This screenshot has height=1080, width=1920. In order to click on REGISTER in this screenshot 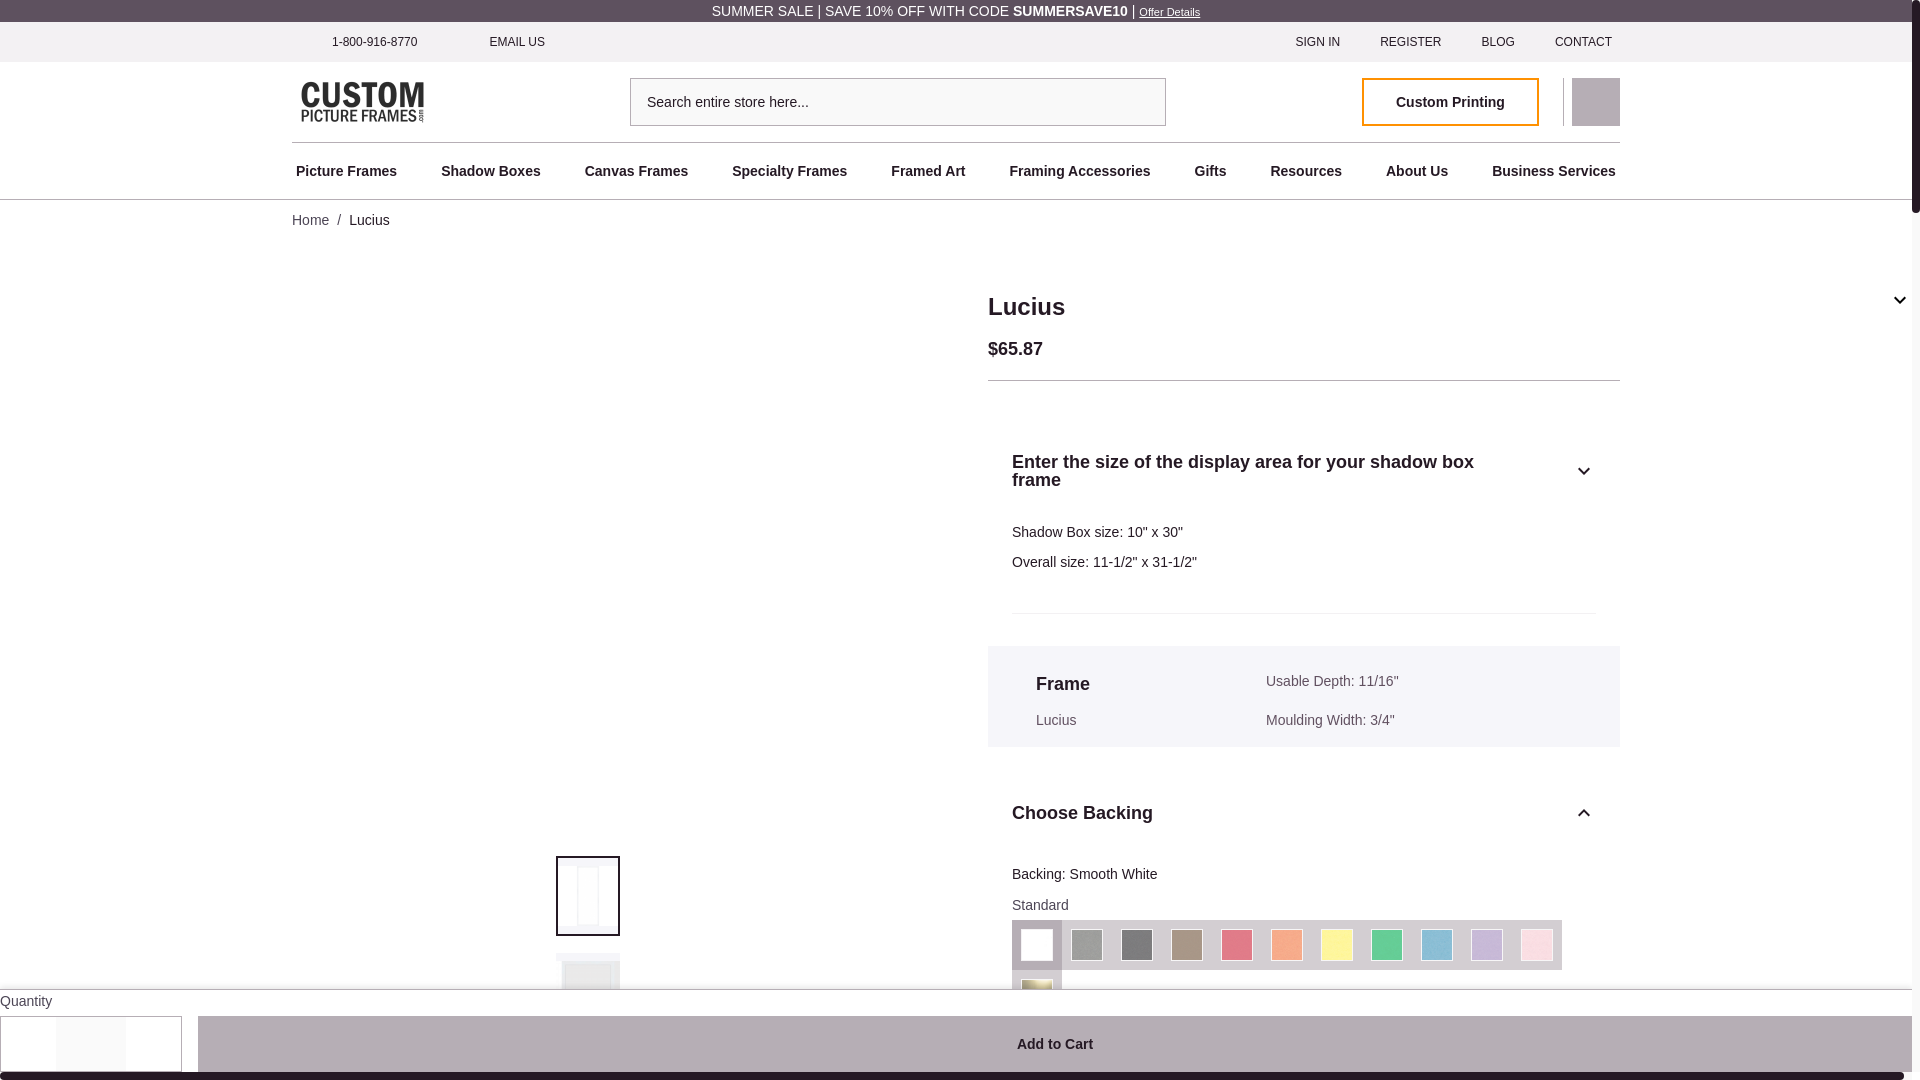, I will do `click(1410, 41)`.